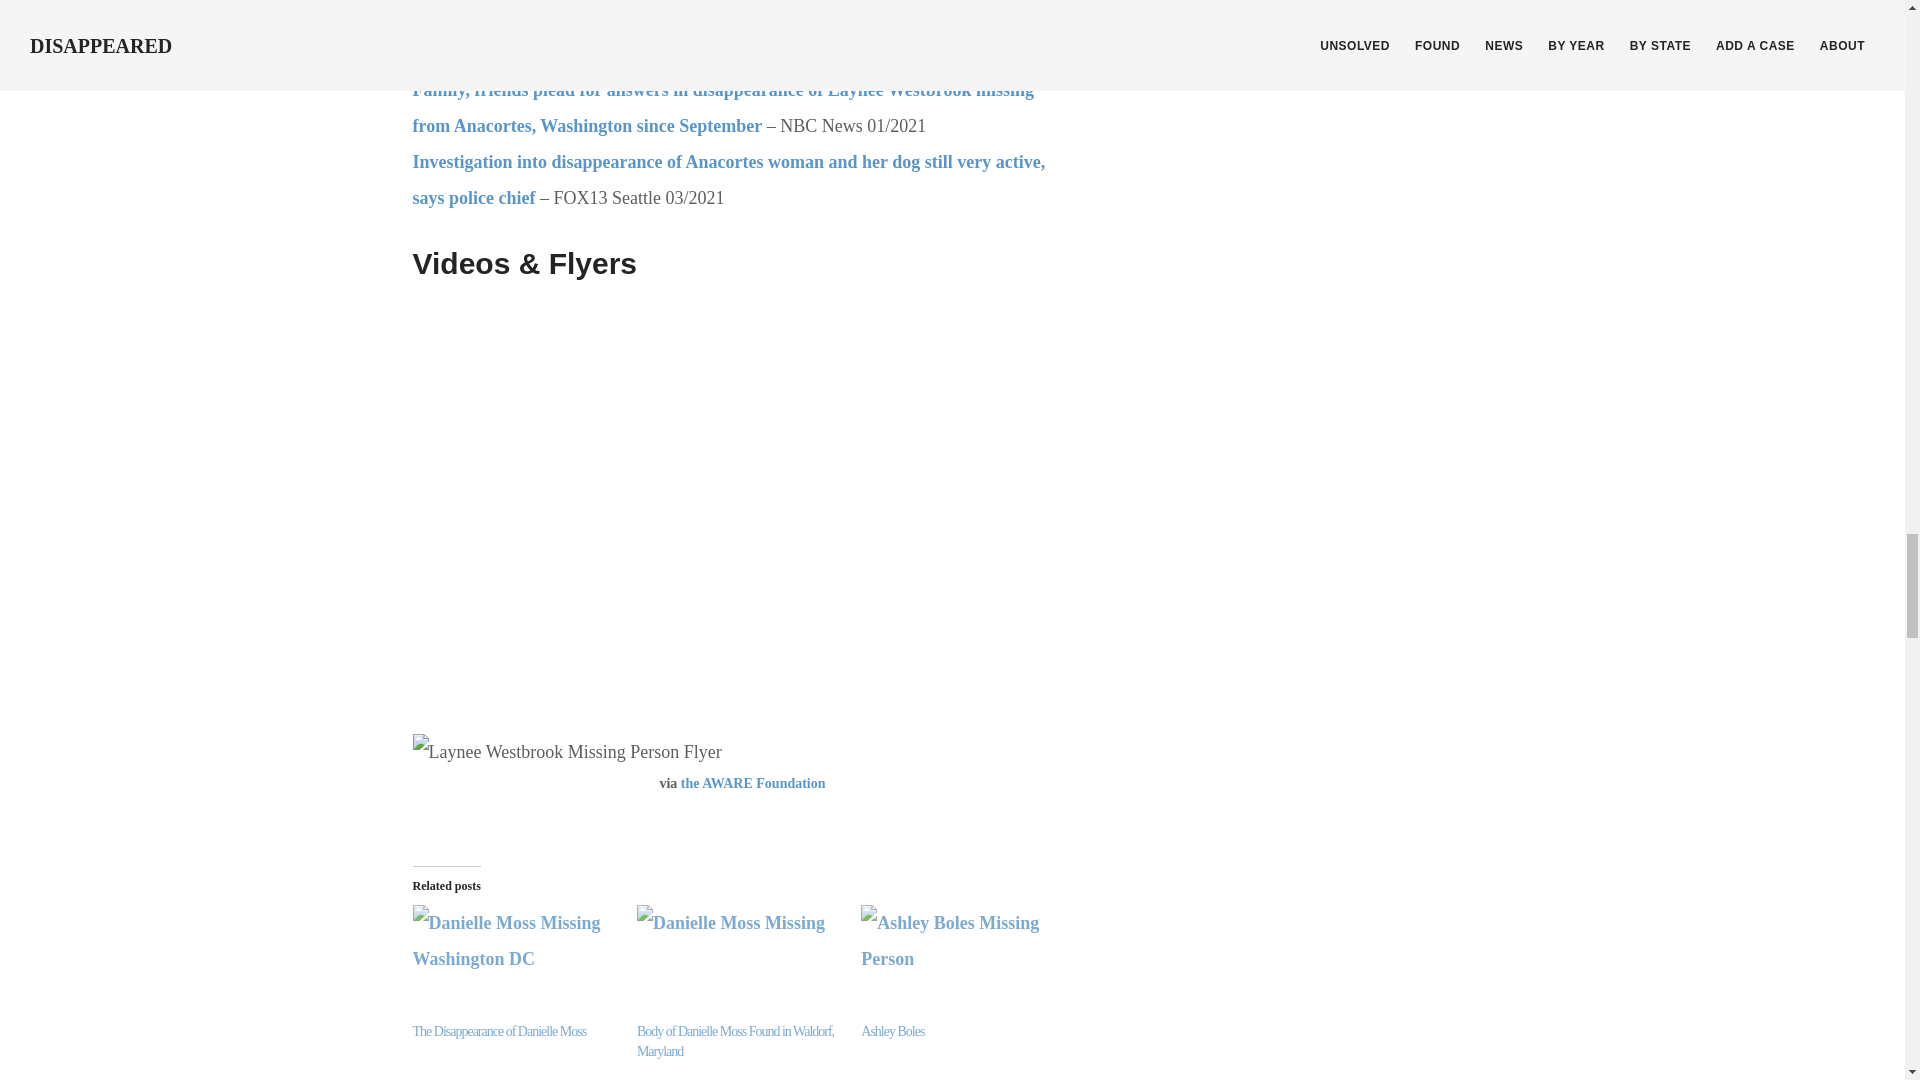  What do you see at coordinates (753, 783) in the screenshot?
I see `the AWARE Foundation` at bounding box center [753, 783].